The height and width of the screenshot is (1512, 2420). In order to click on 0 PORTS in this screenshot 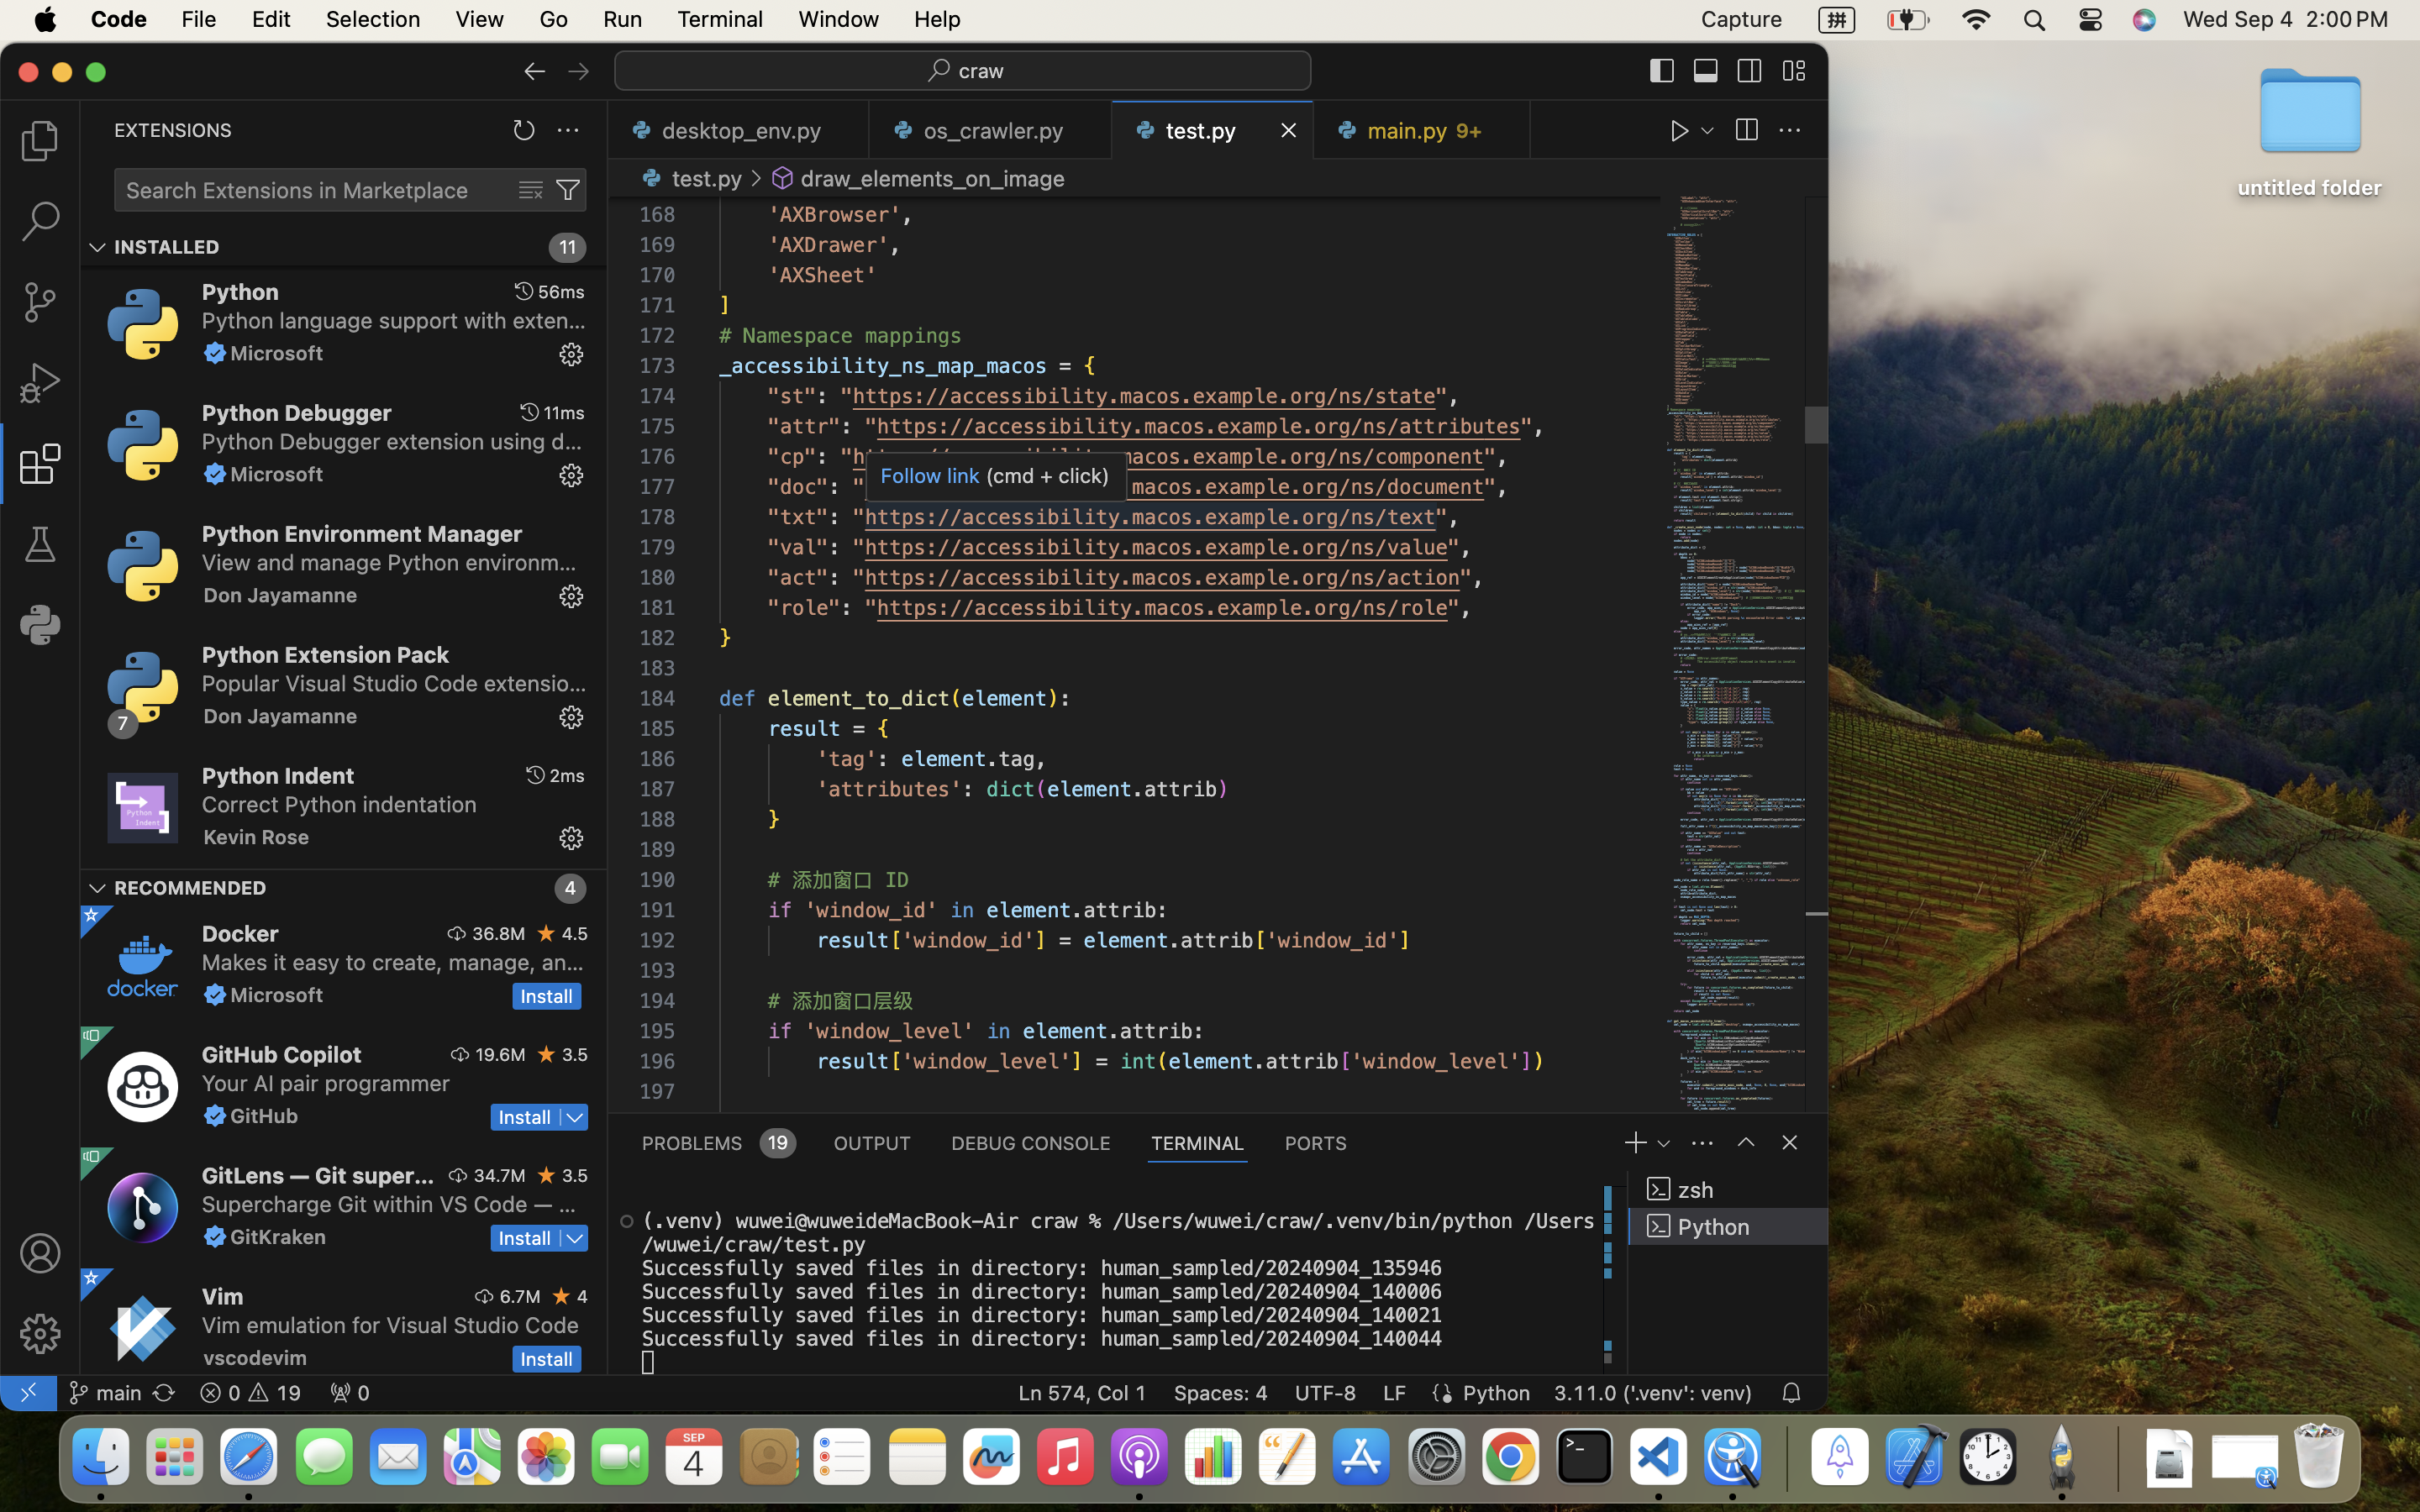, I will do `click(1317, 1142)`.